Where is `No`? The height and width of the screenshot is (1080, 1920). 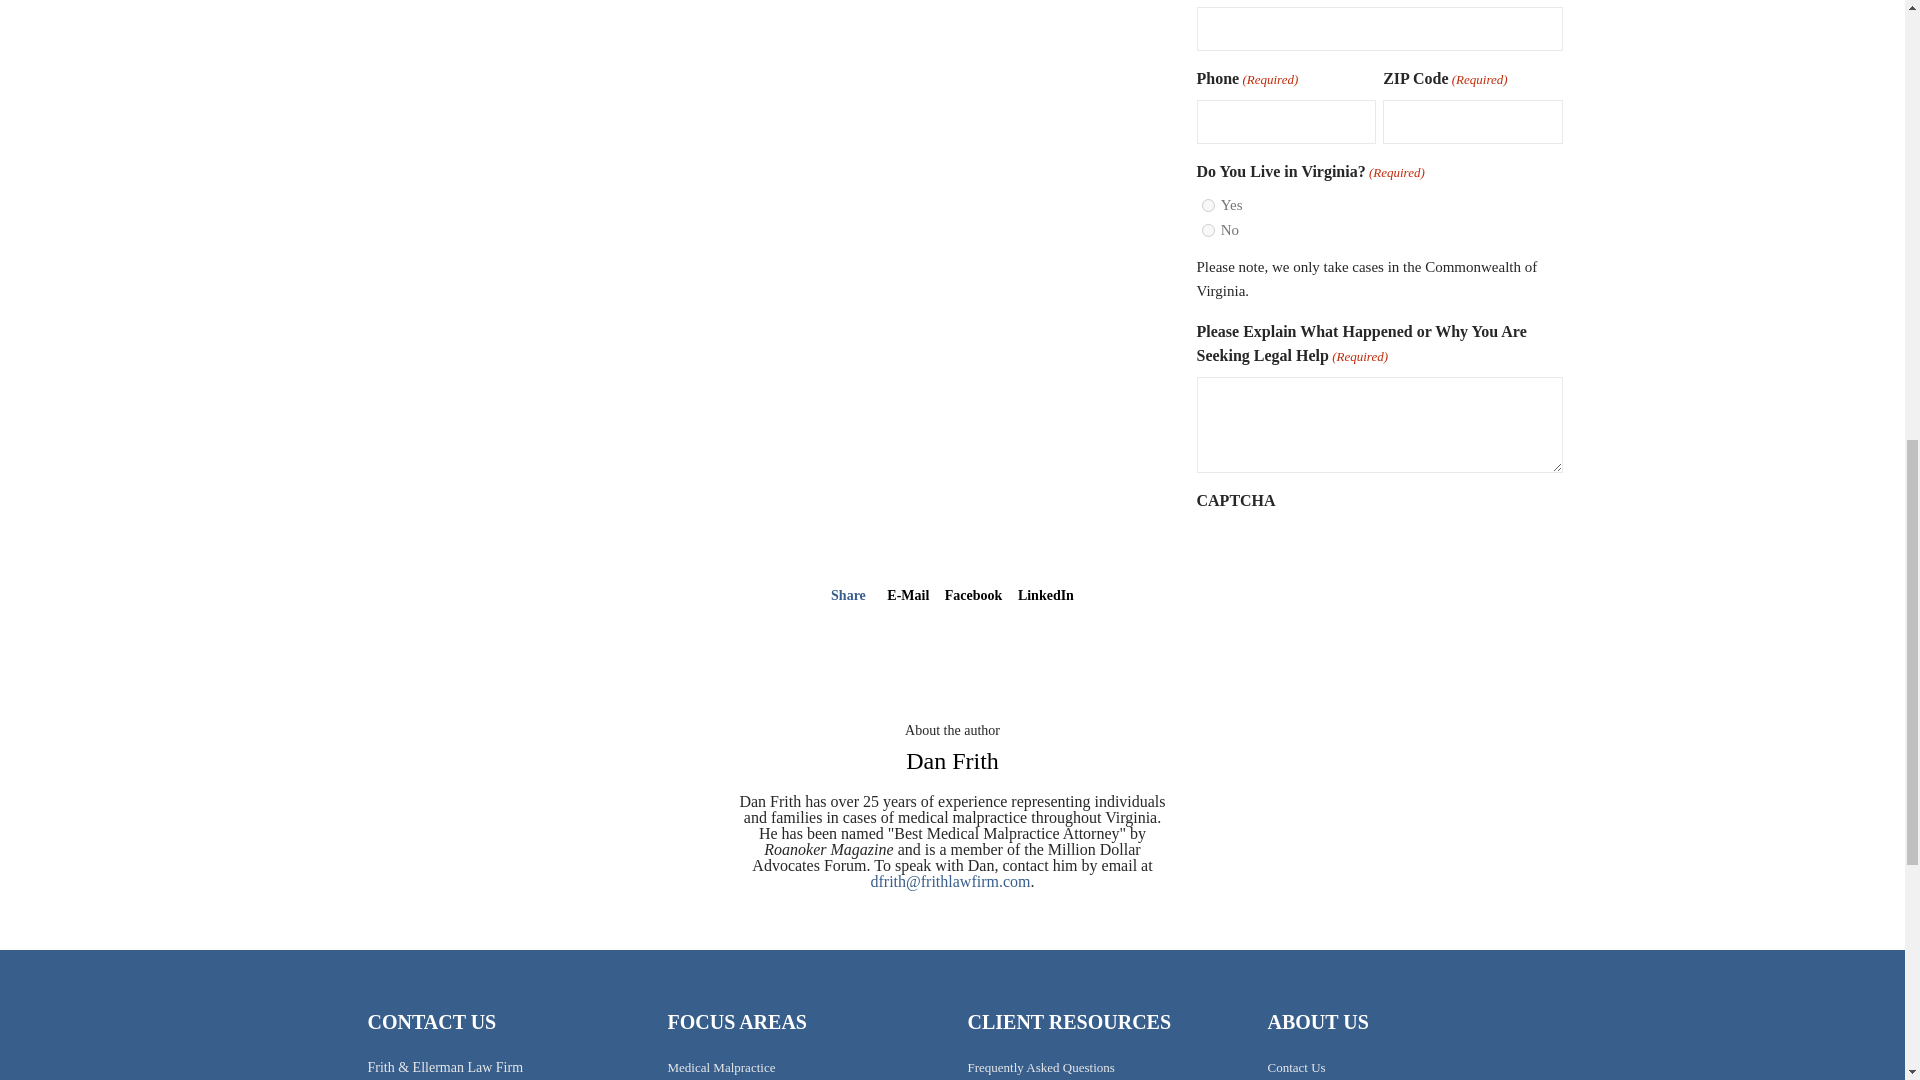 No is located at coordinates (1208, 230).